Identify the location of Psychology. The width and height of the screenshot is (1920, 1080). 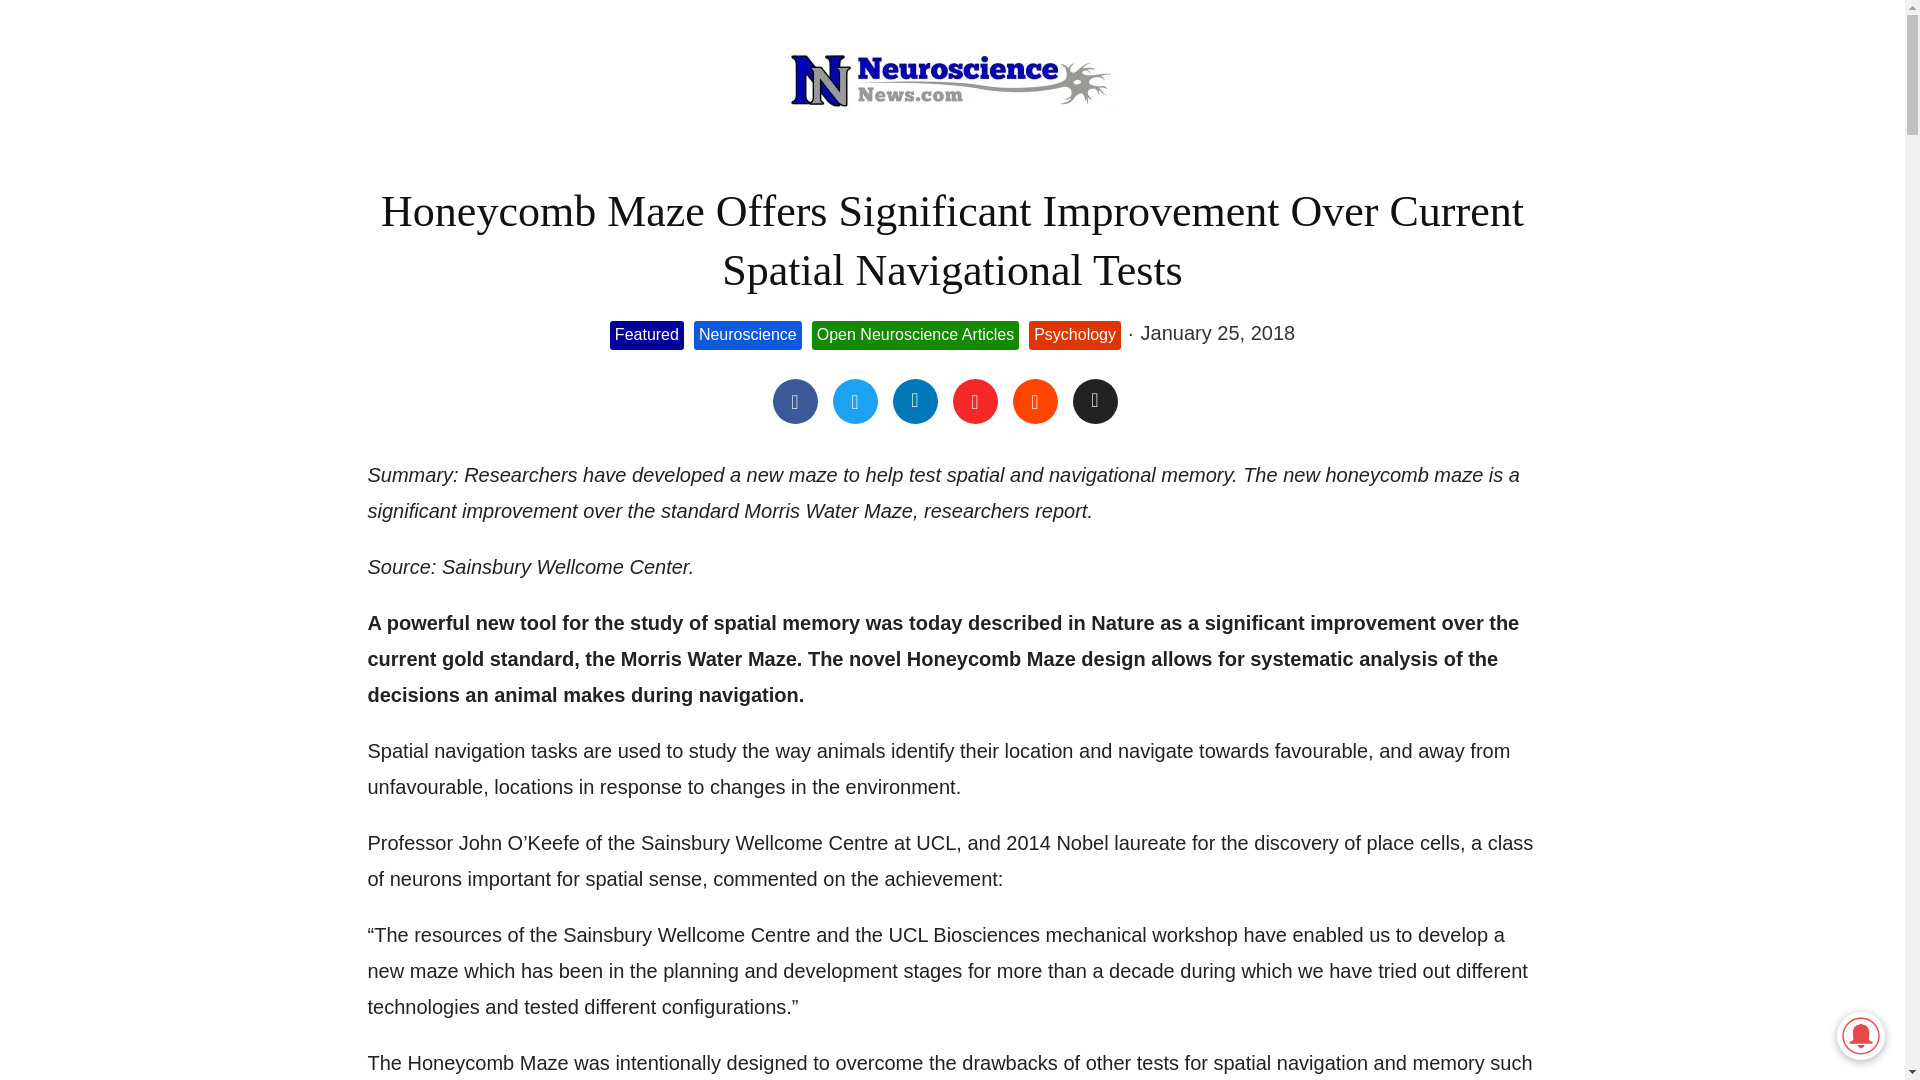
(1075, 334).